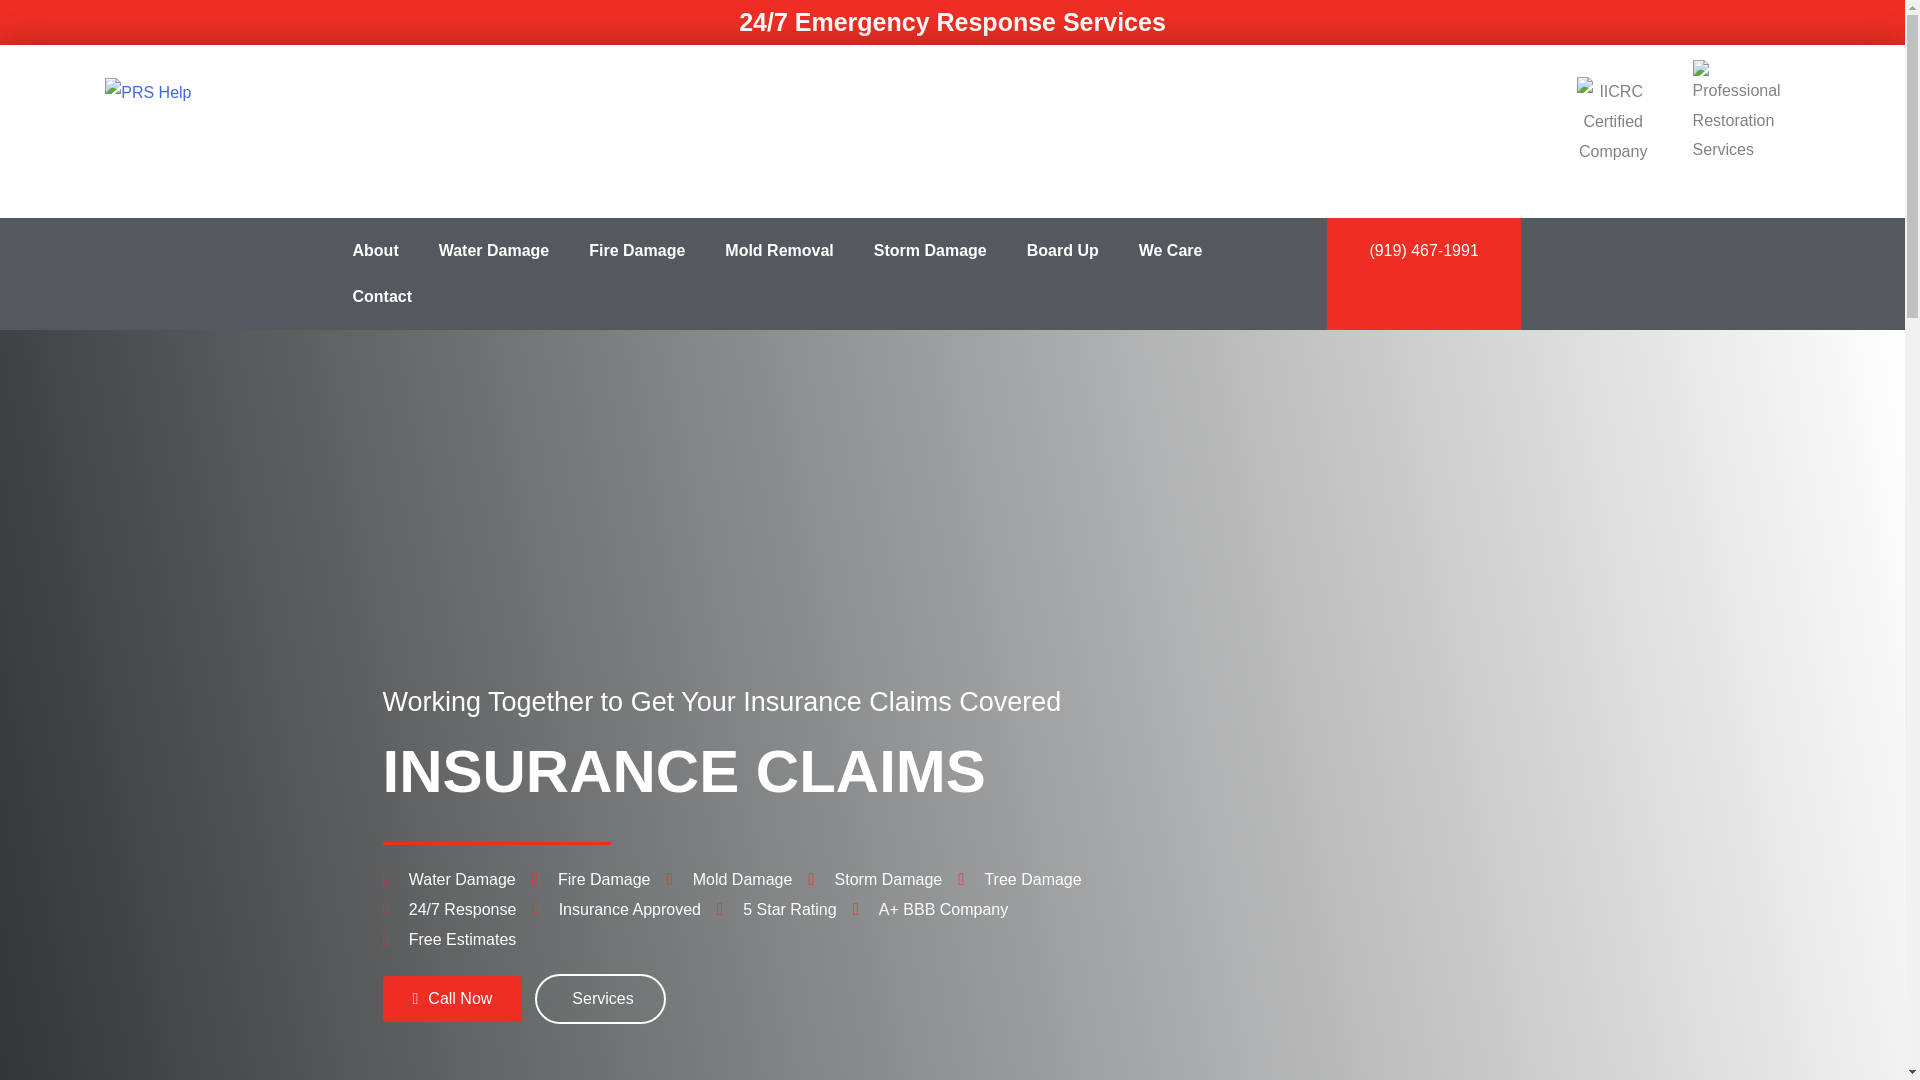  I want to click on Storm Damage, so click(930, 250).